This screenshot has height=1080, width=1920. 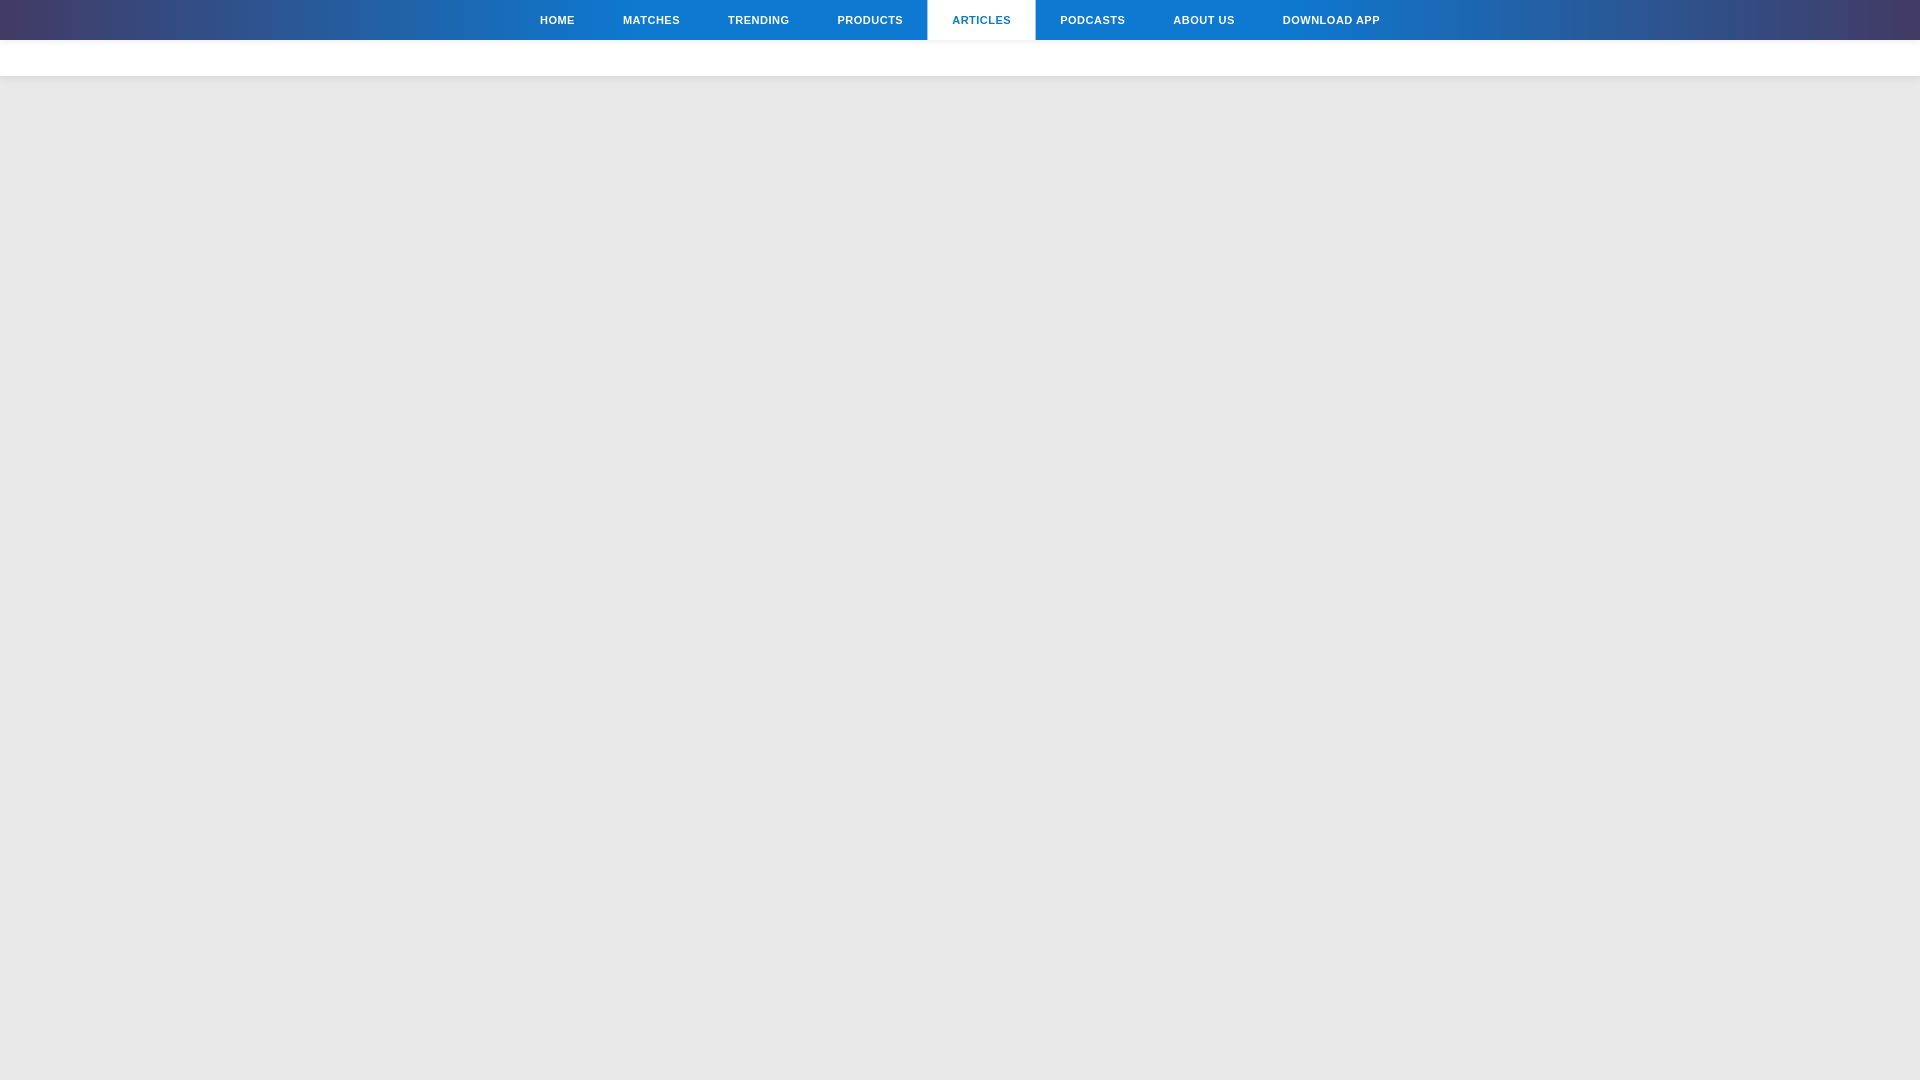 I want to click on TRENDING, so click(x=758, y=20).